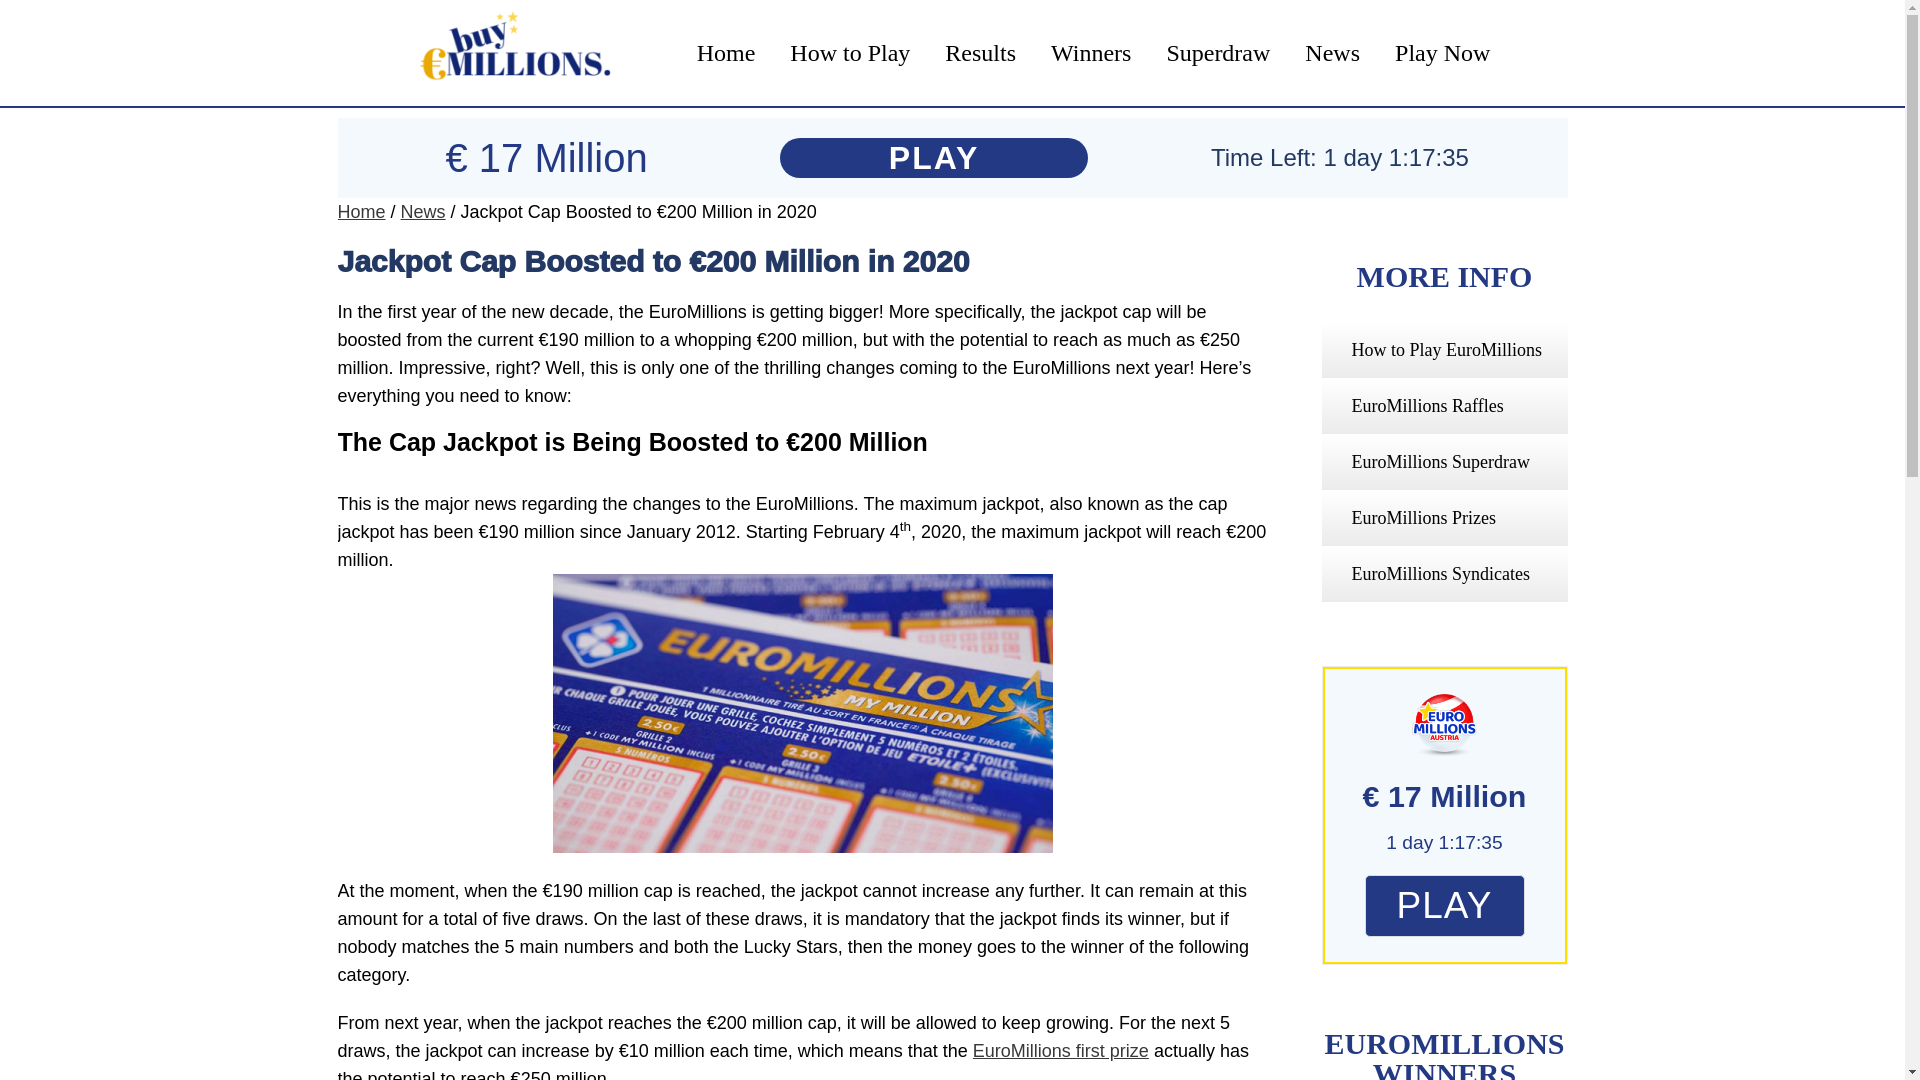 The width and height of the screenshot is (1920, 1080). I want to click on EuroMillions Syndicates, so click(1440, 574).